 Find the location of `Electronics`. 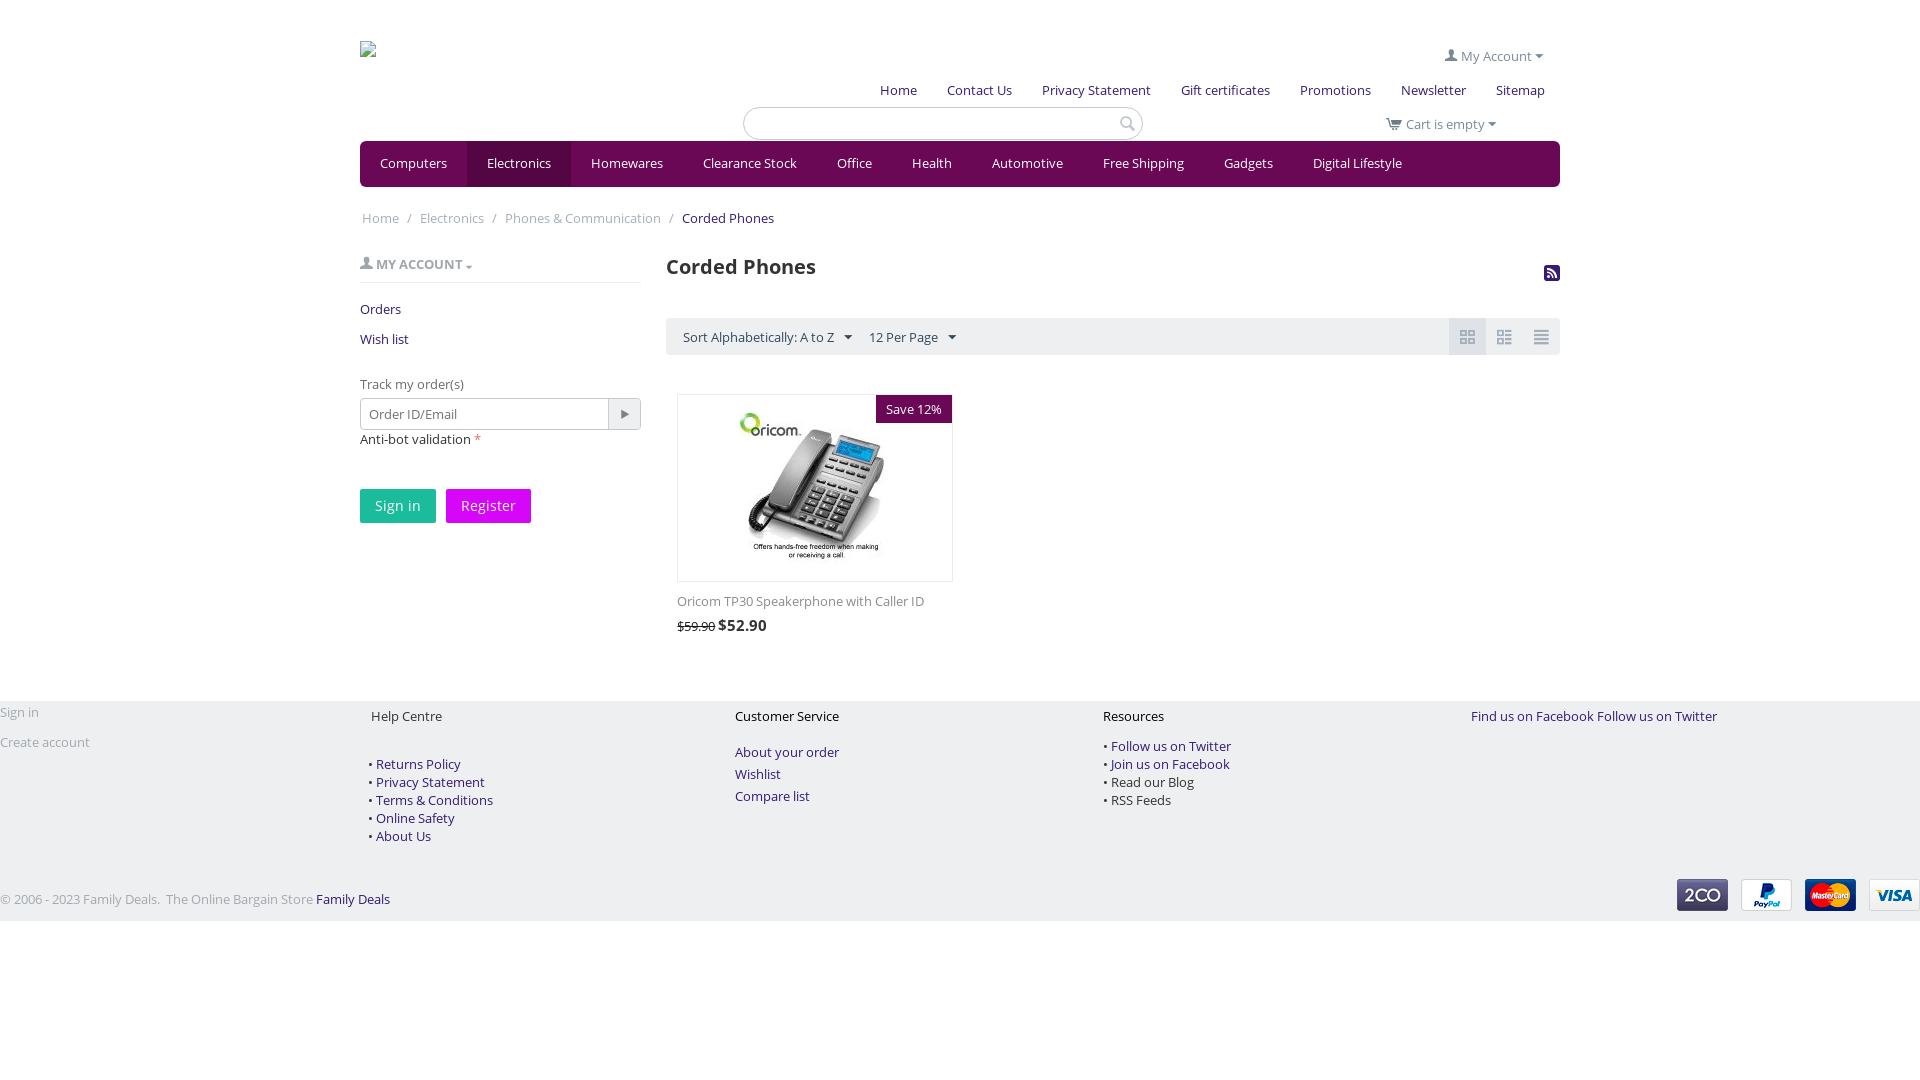

Electronics is located at coordinates (519, 164).